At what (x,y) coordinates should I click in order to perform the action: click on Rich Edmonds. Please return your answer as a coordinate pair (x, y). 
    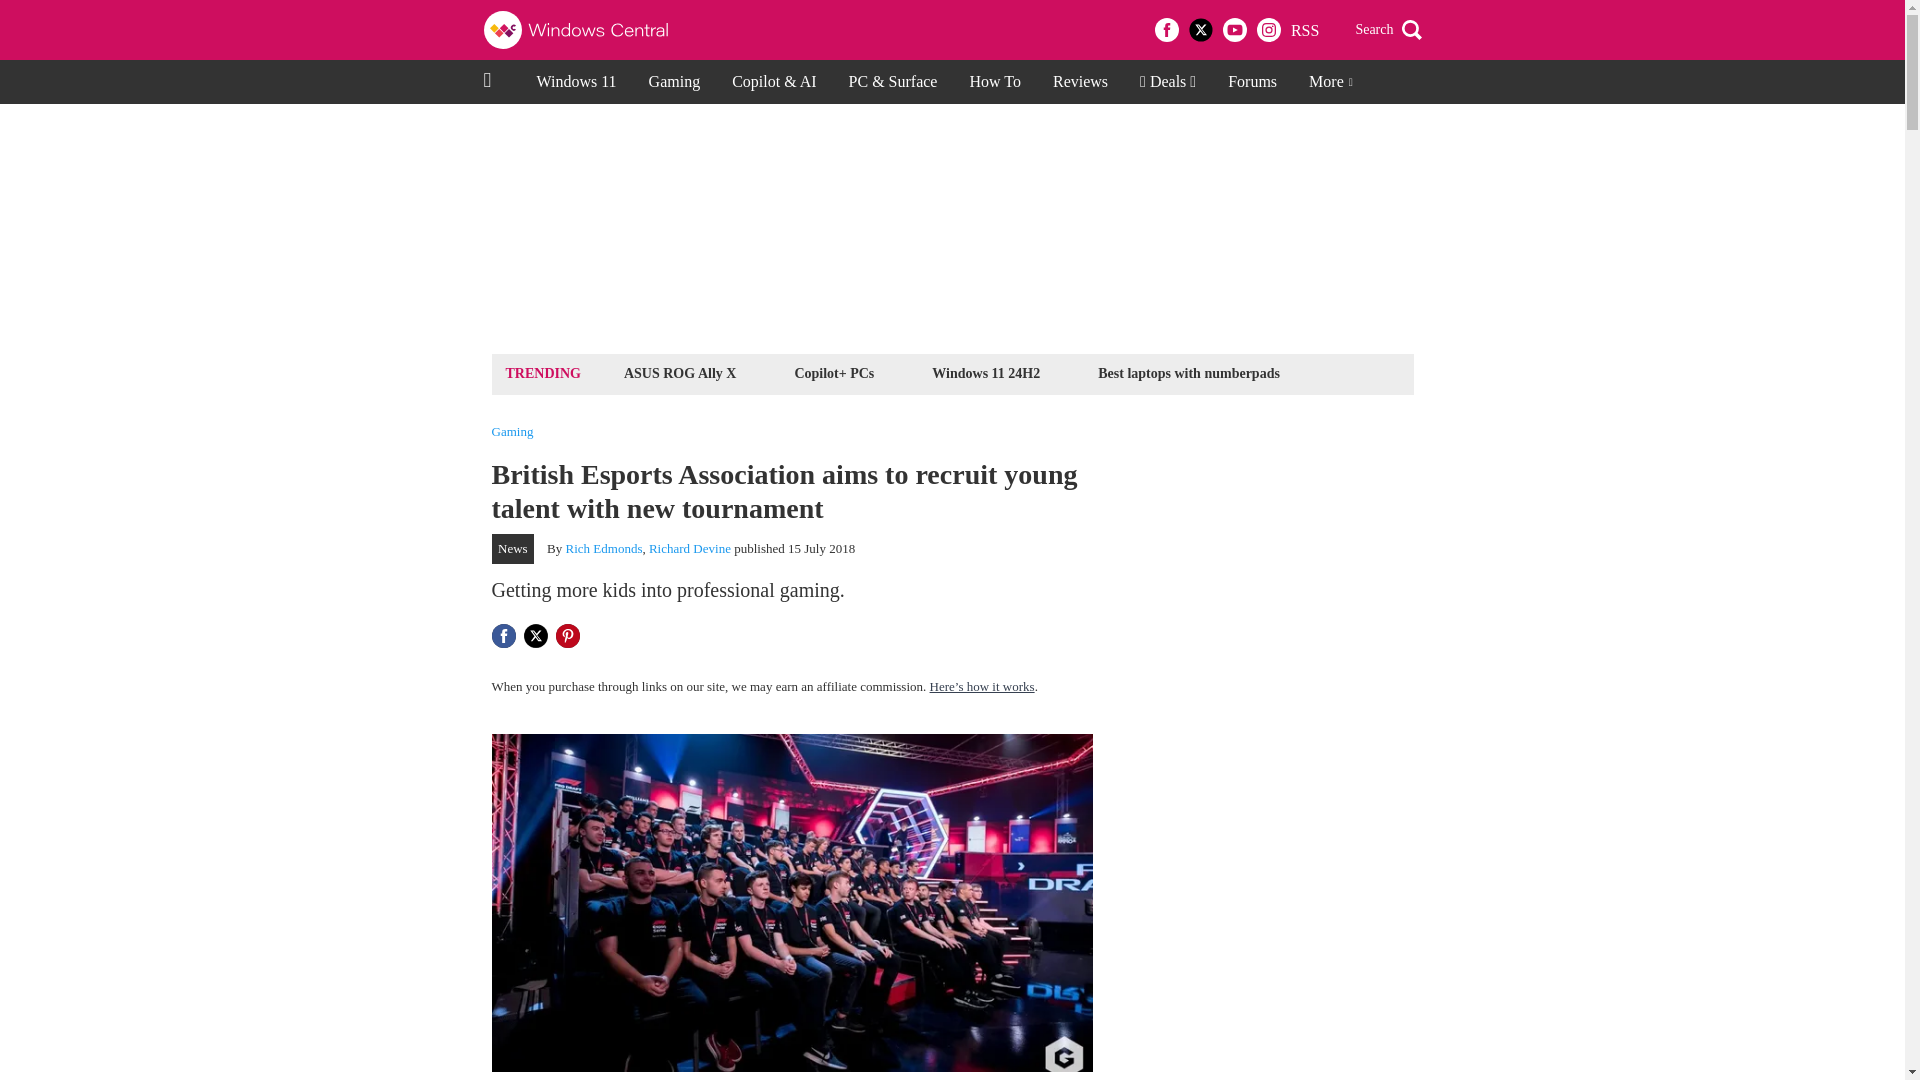
    Looking at the image, I should click on (604, 548).